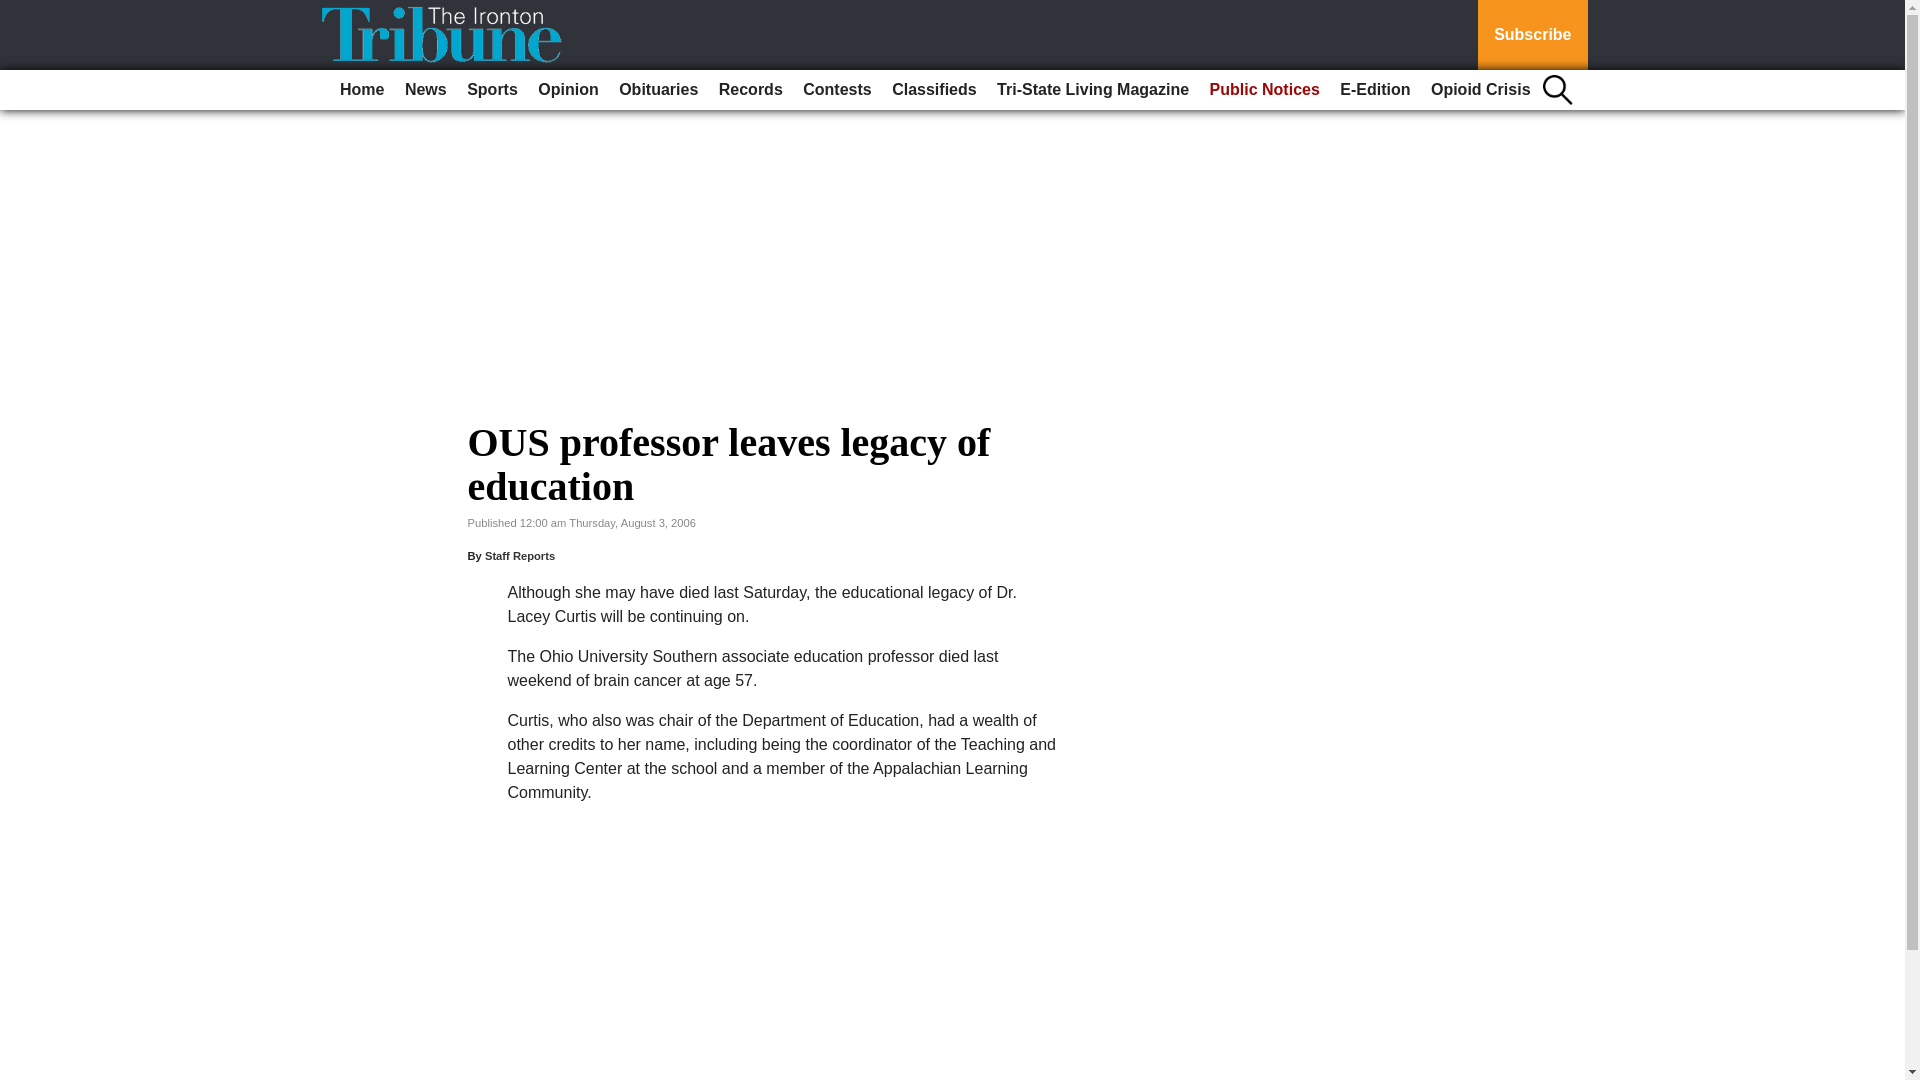  Describe the element at coordinates (1375, 90) in the screenshot. I see `E-Edition` at that location.